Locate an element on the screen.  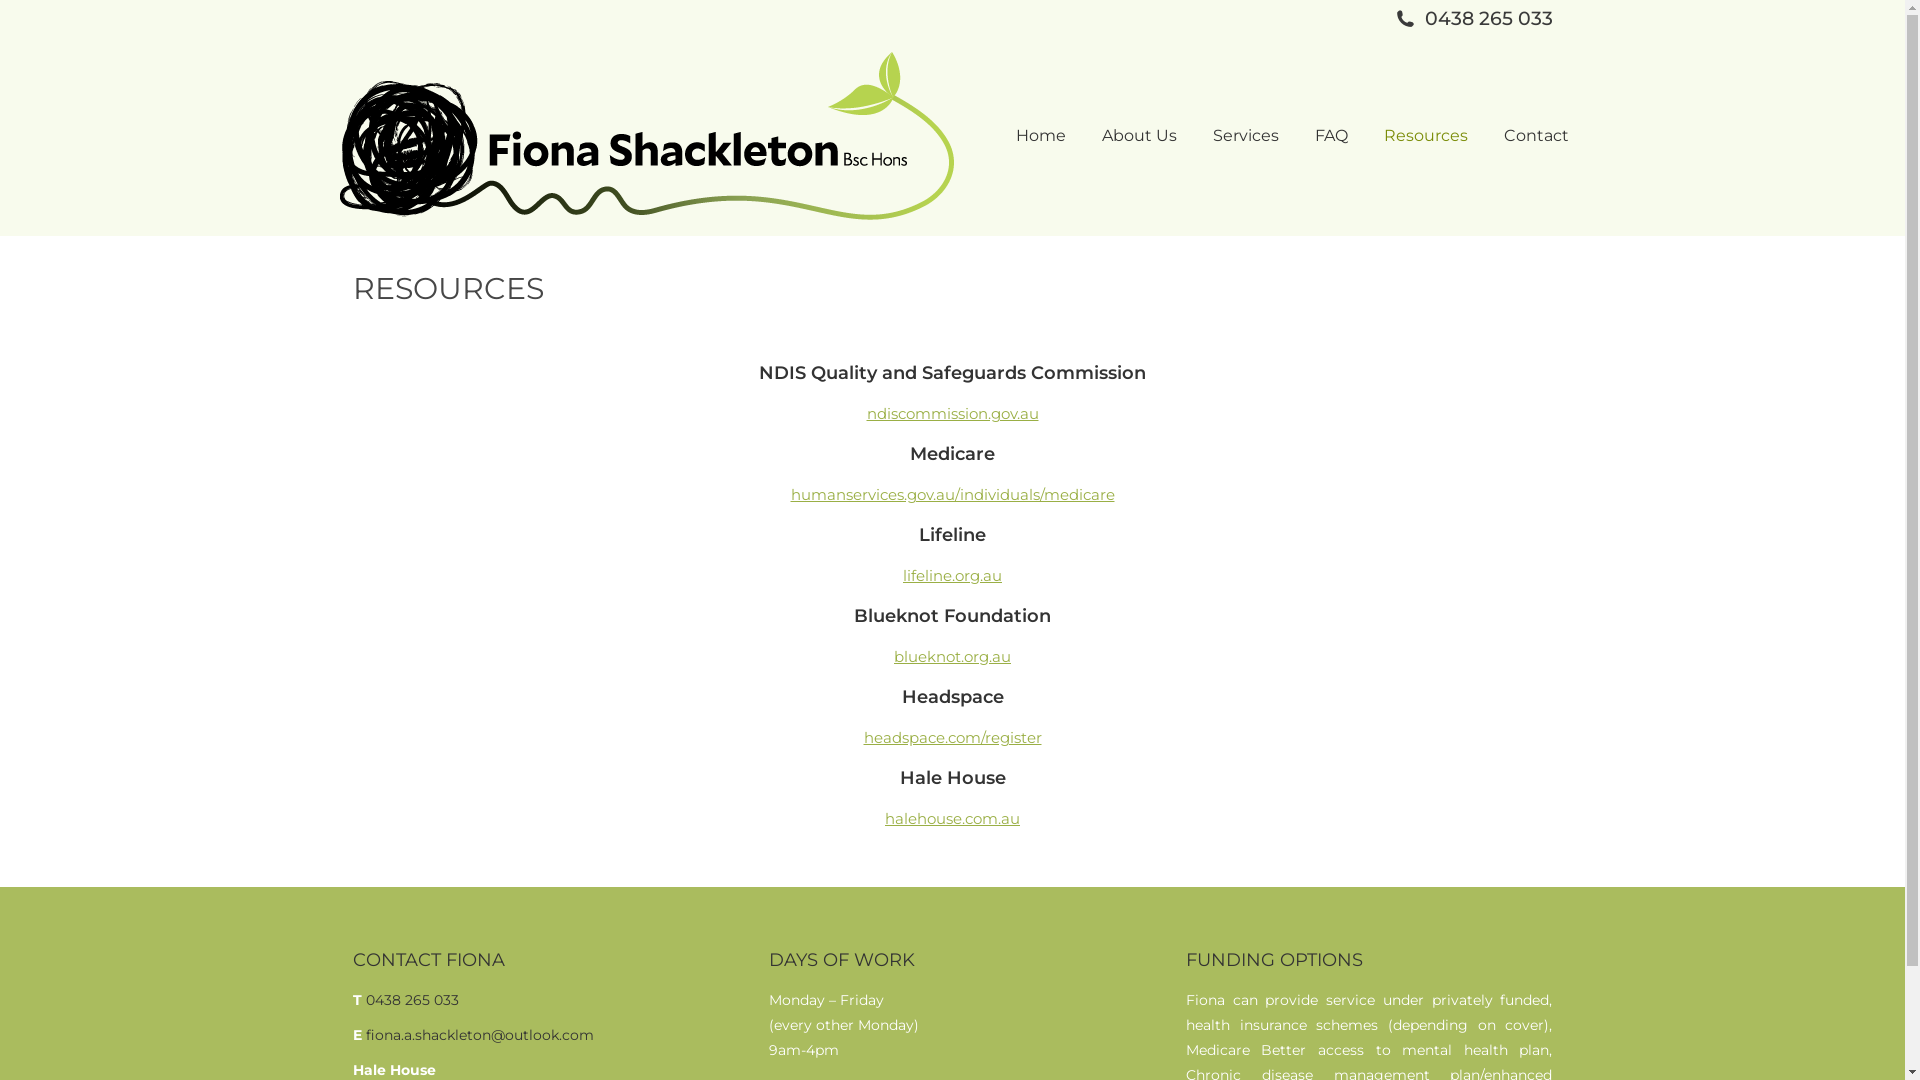
Contact is located at coordinates (1536, 136).